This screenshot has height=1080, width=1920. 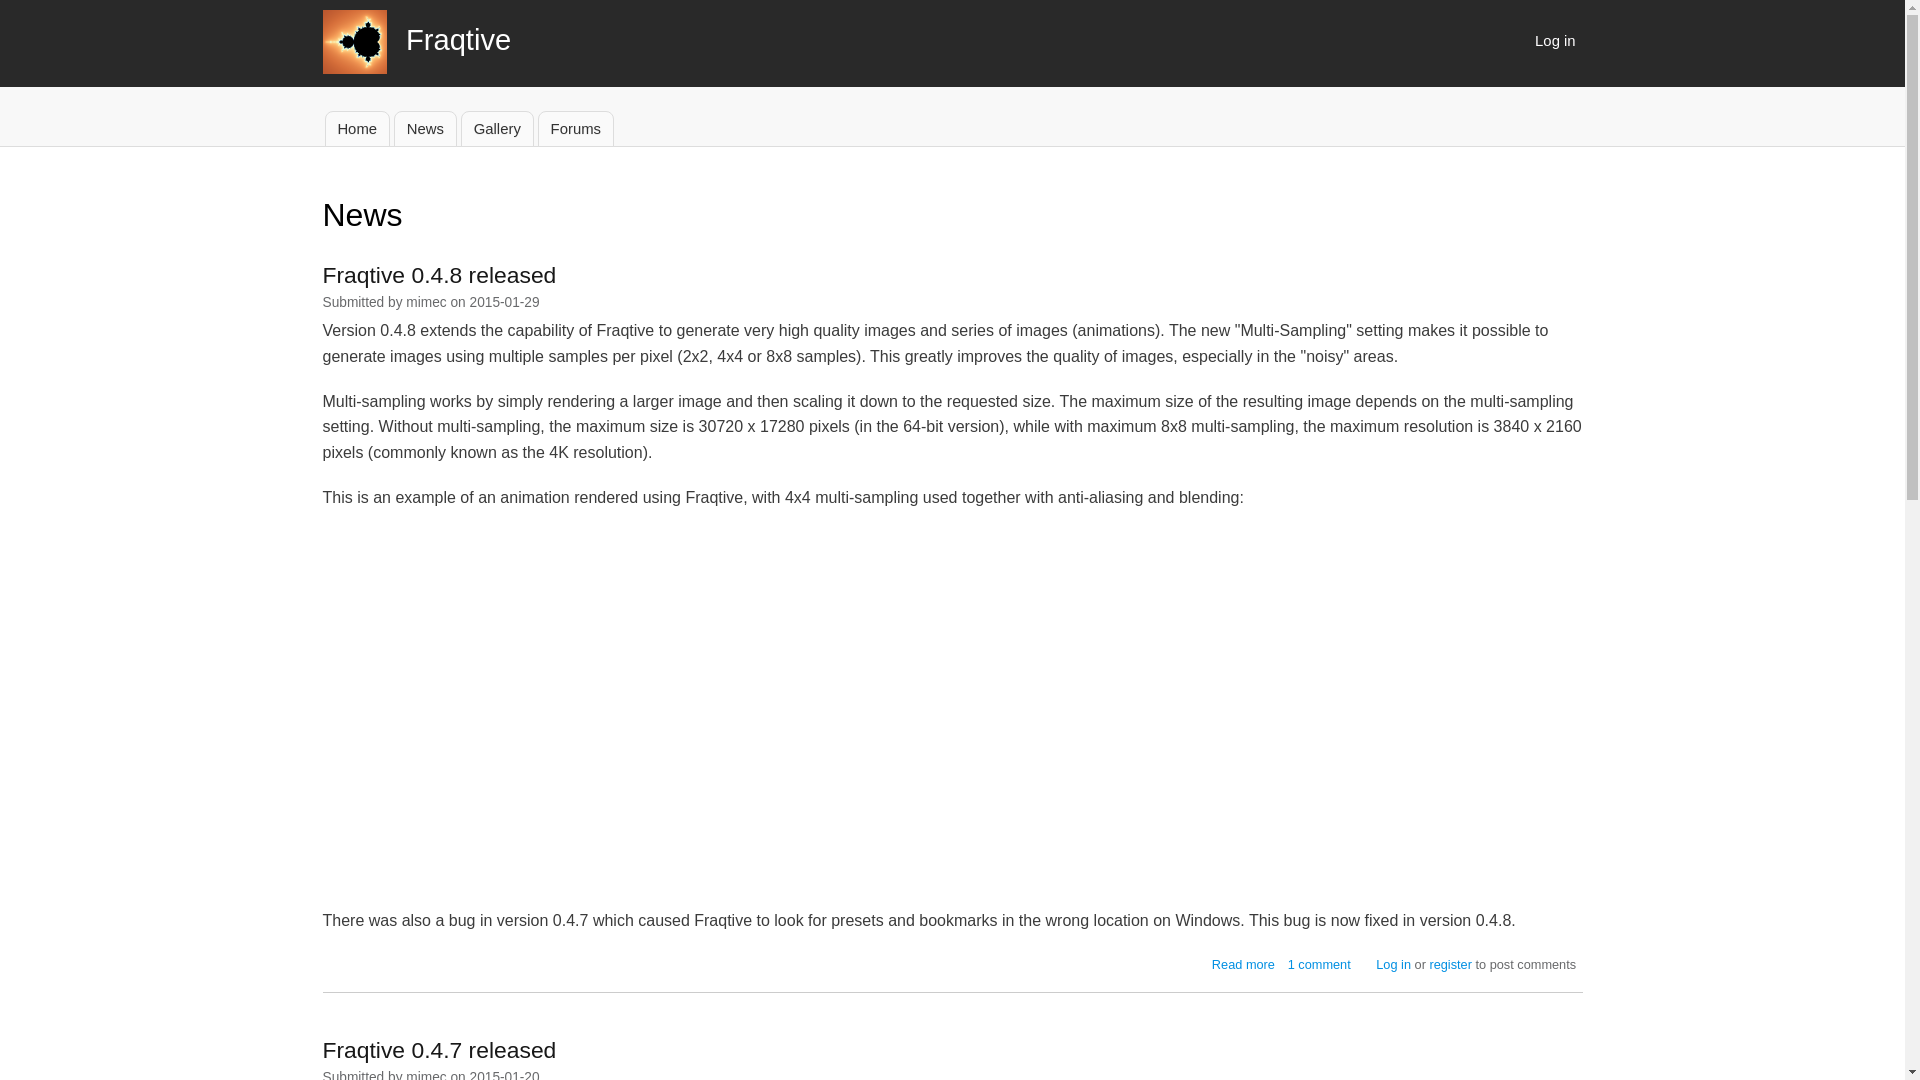 I want to click on Jump to the first comment., so click(x=1242, y=964).